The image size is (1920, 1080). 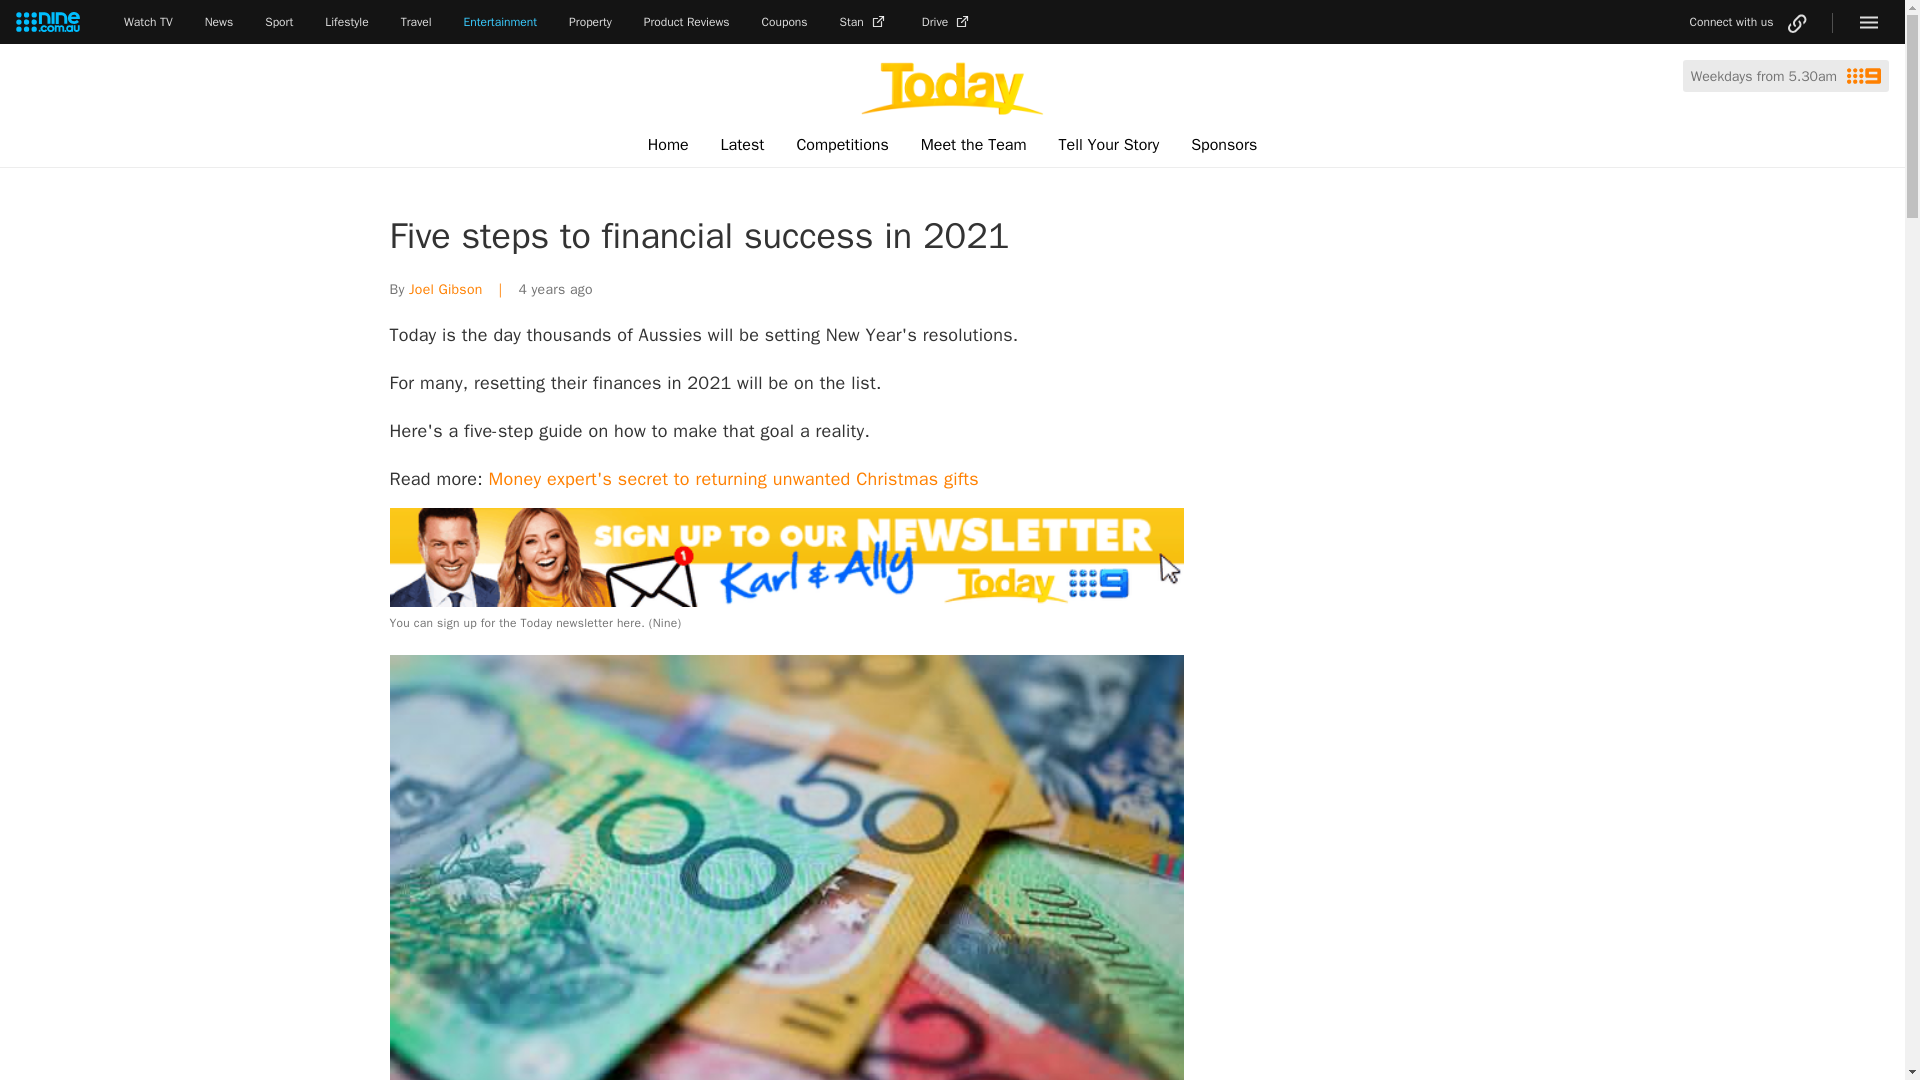 What do you see at coordinates (973, 145) in the screenshot?
I see `Meet the Team` at bounding box center [973, 145].